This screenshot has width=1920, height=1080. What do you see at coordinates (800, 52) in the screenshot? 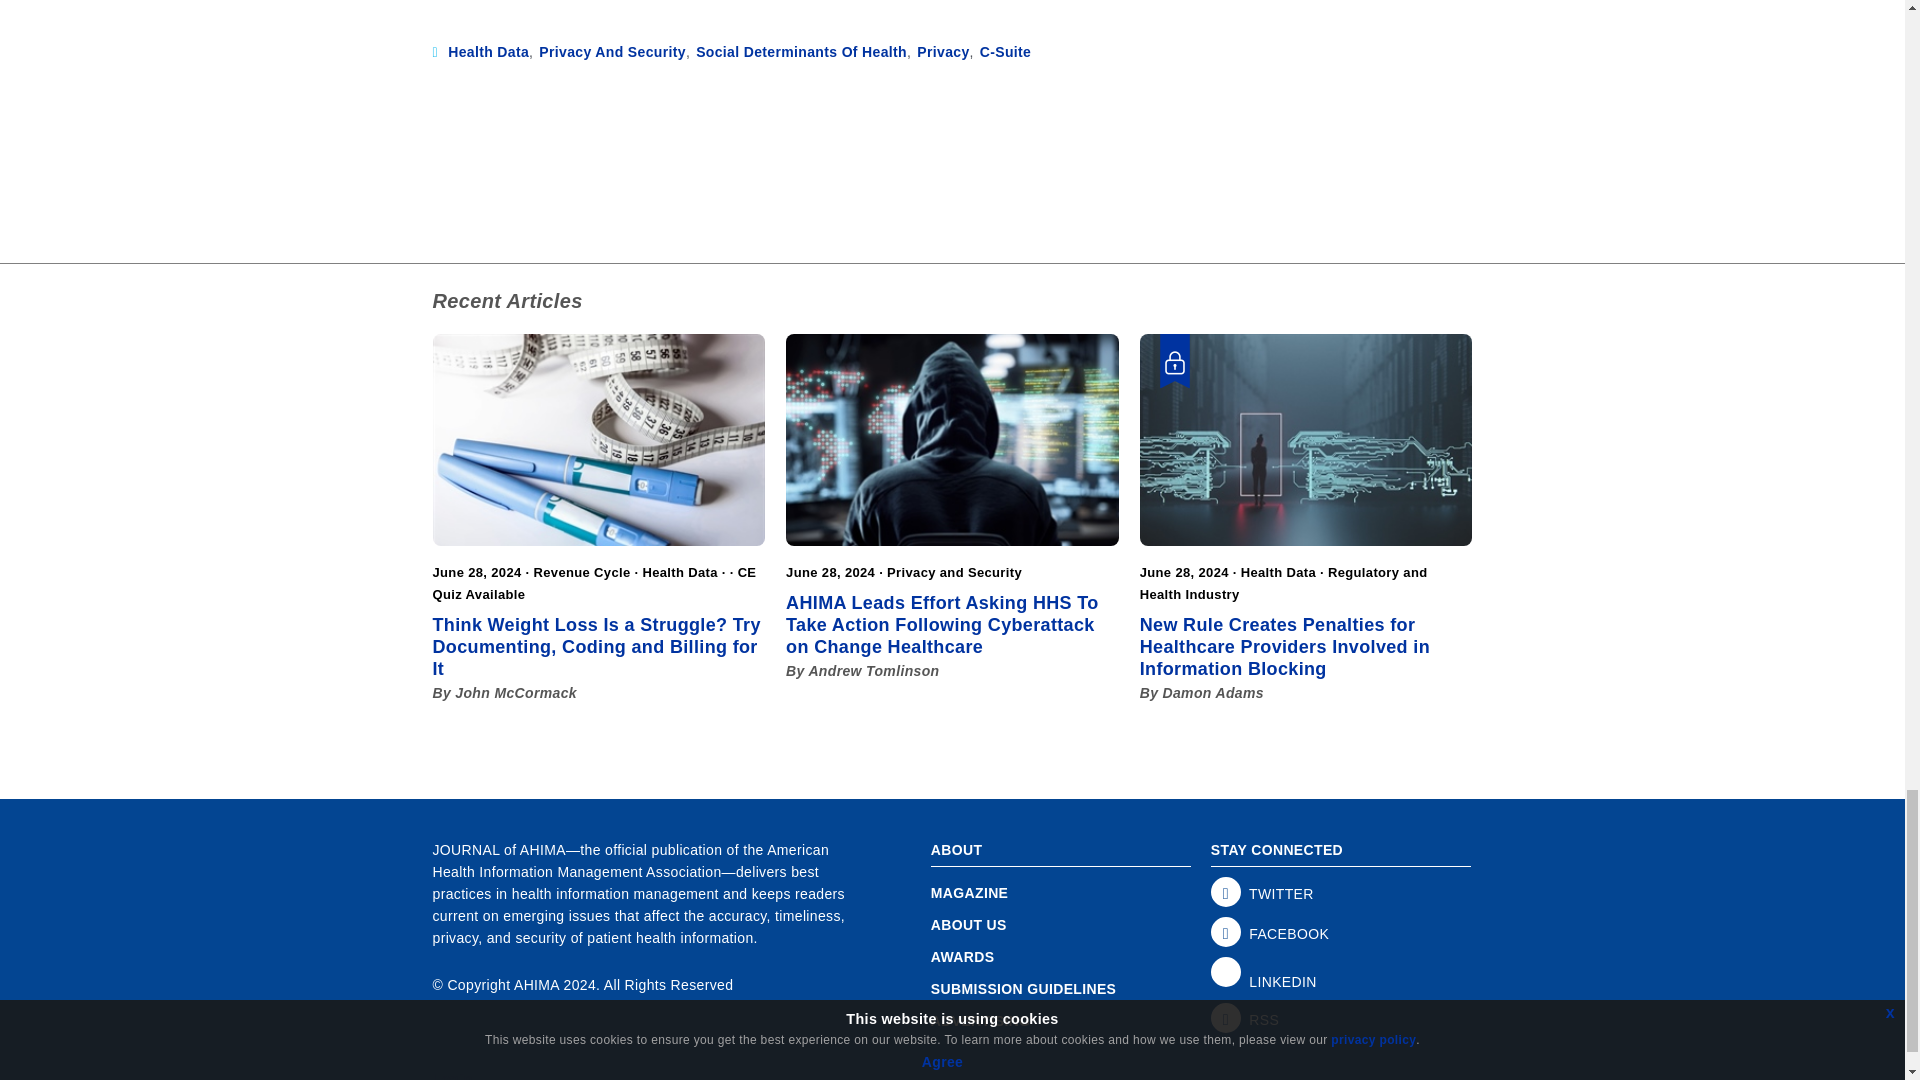
I see `Social Determinants Of Health` at bounding box center [800, 52].